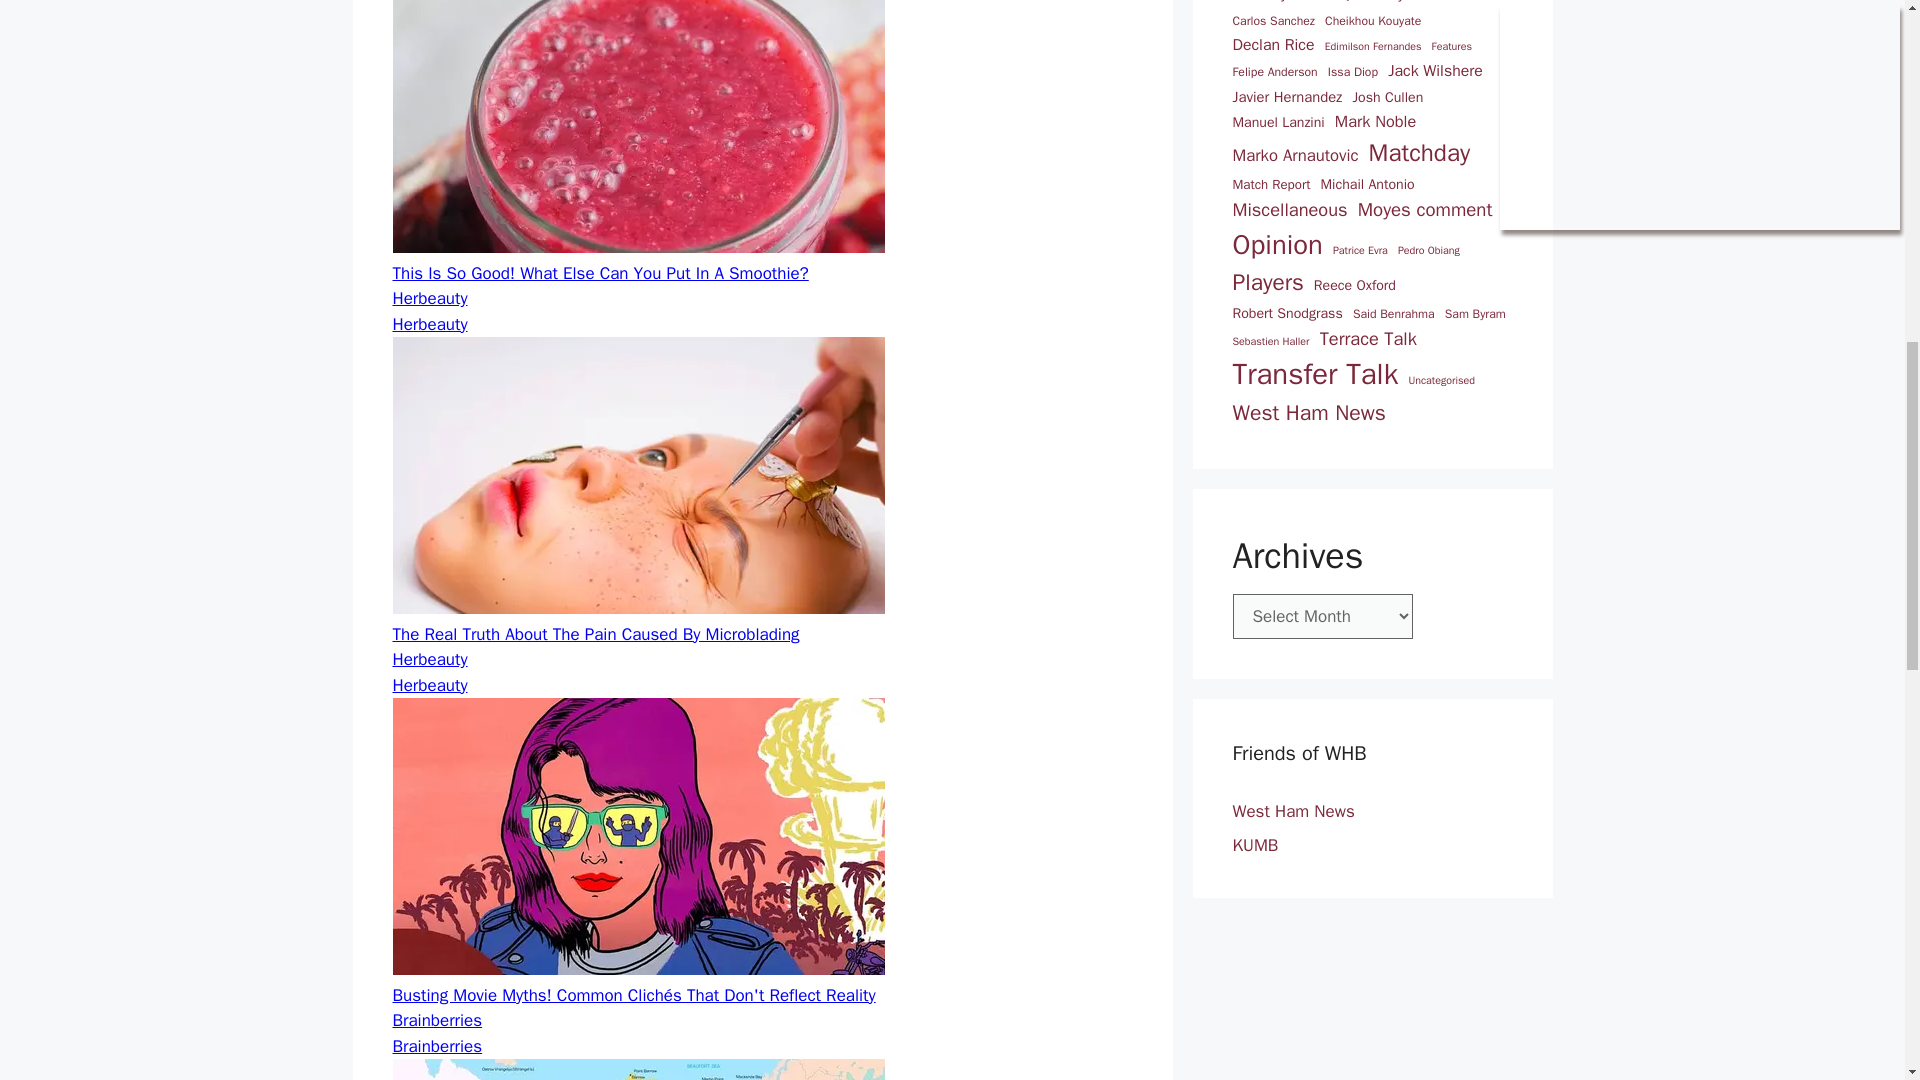 Image resolution: width=1920 pixels, height=1080 pixels. What do you see at coordinates (1412, 2) in the screenshot?
I see `Andy Carroll` at bounding box center [1412, 2].